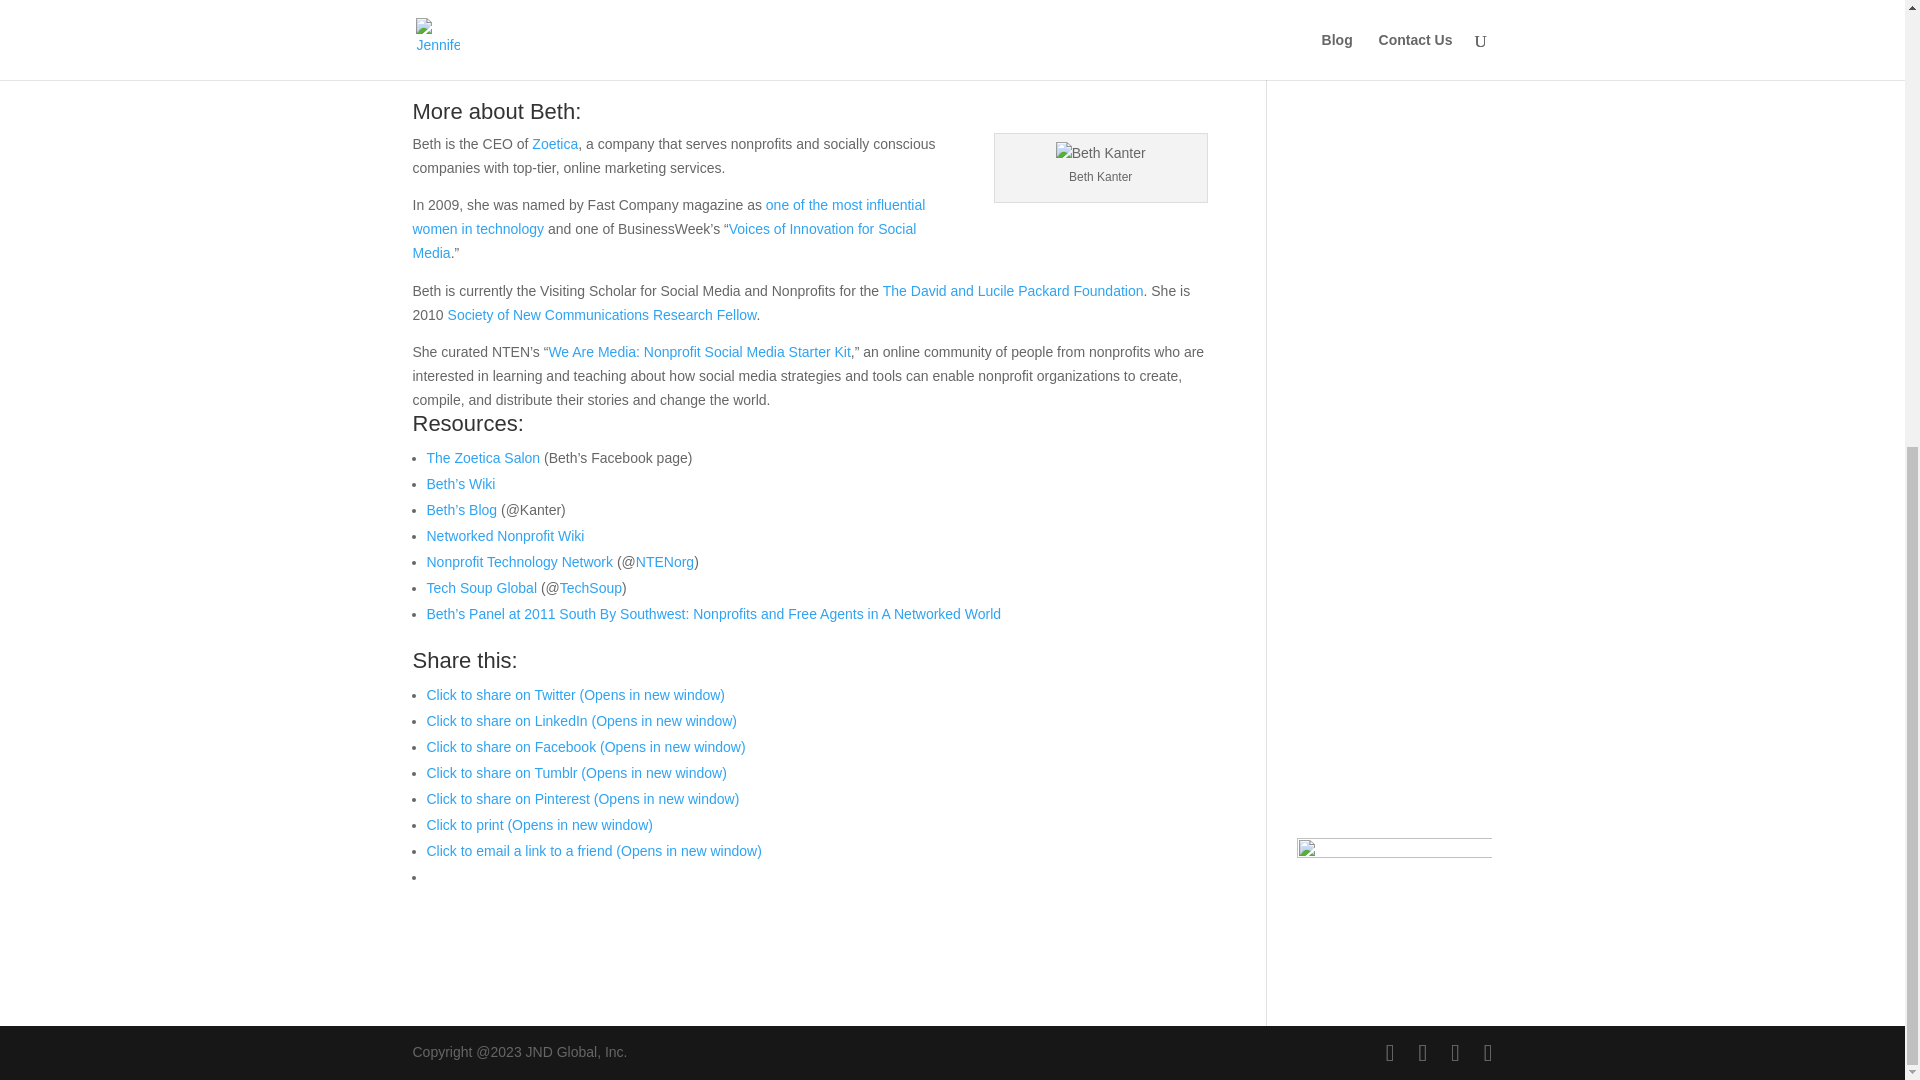  What do you see at coordinates (1101, 154) in the screenshot?
I see `Beth Kanter` at bounding box center [1101, 154].